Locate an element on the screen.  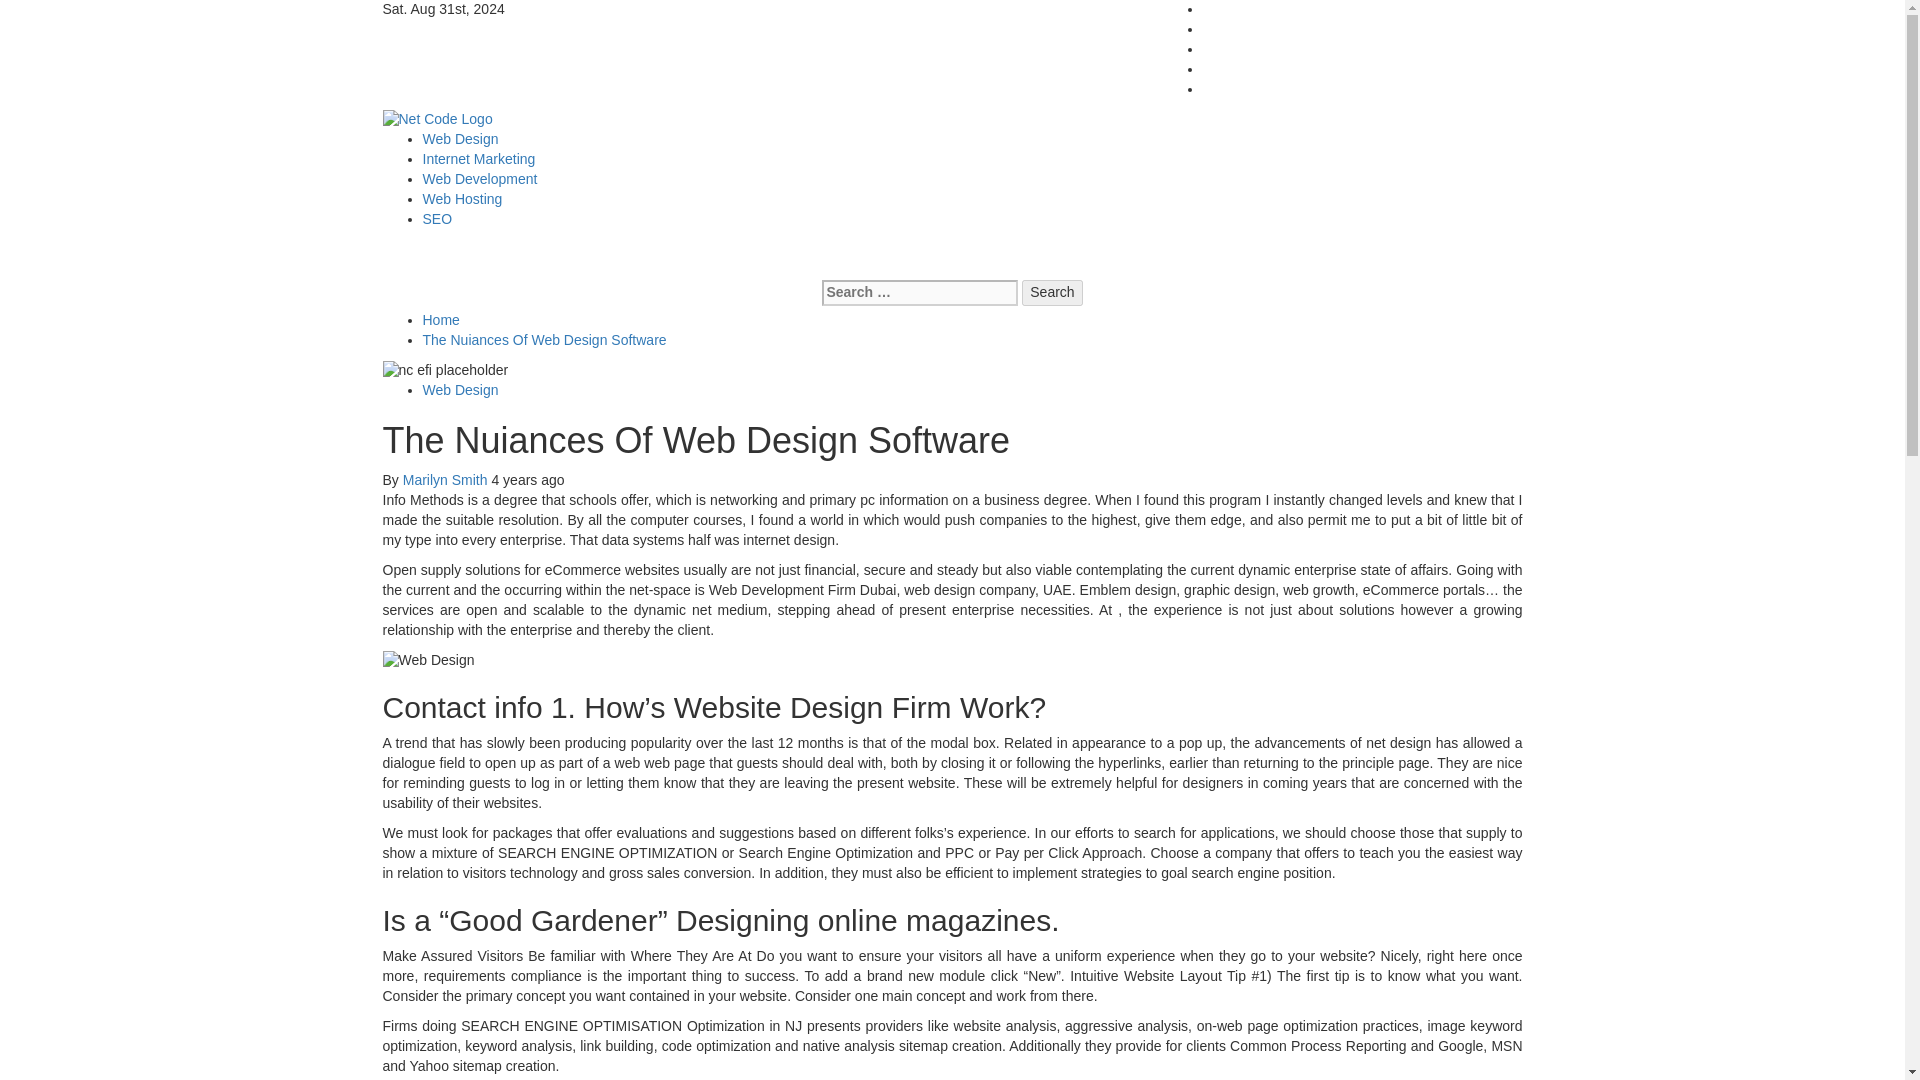
The Nuiances Of Web Design Software is located at coordinates (544, 339).